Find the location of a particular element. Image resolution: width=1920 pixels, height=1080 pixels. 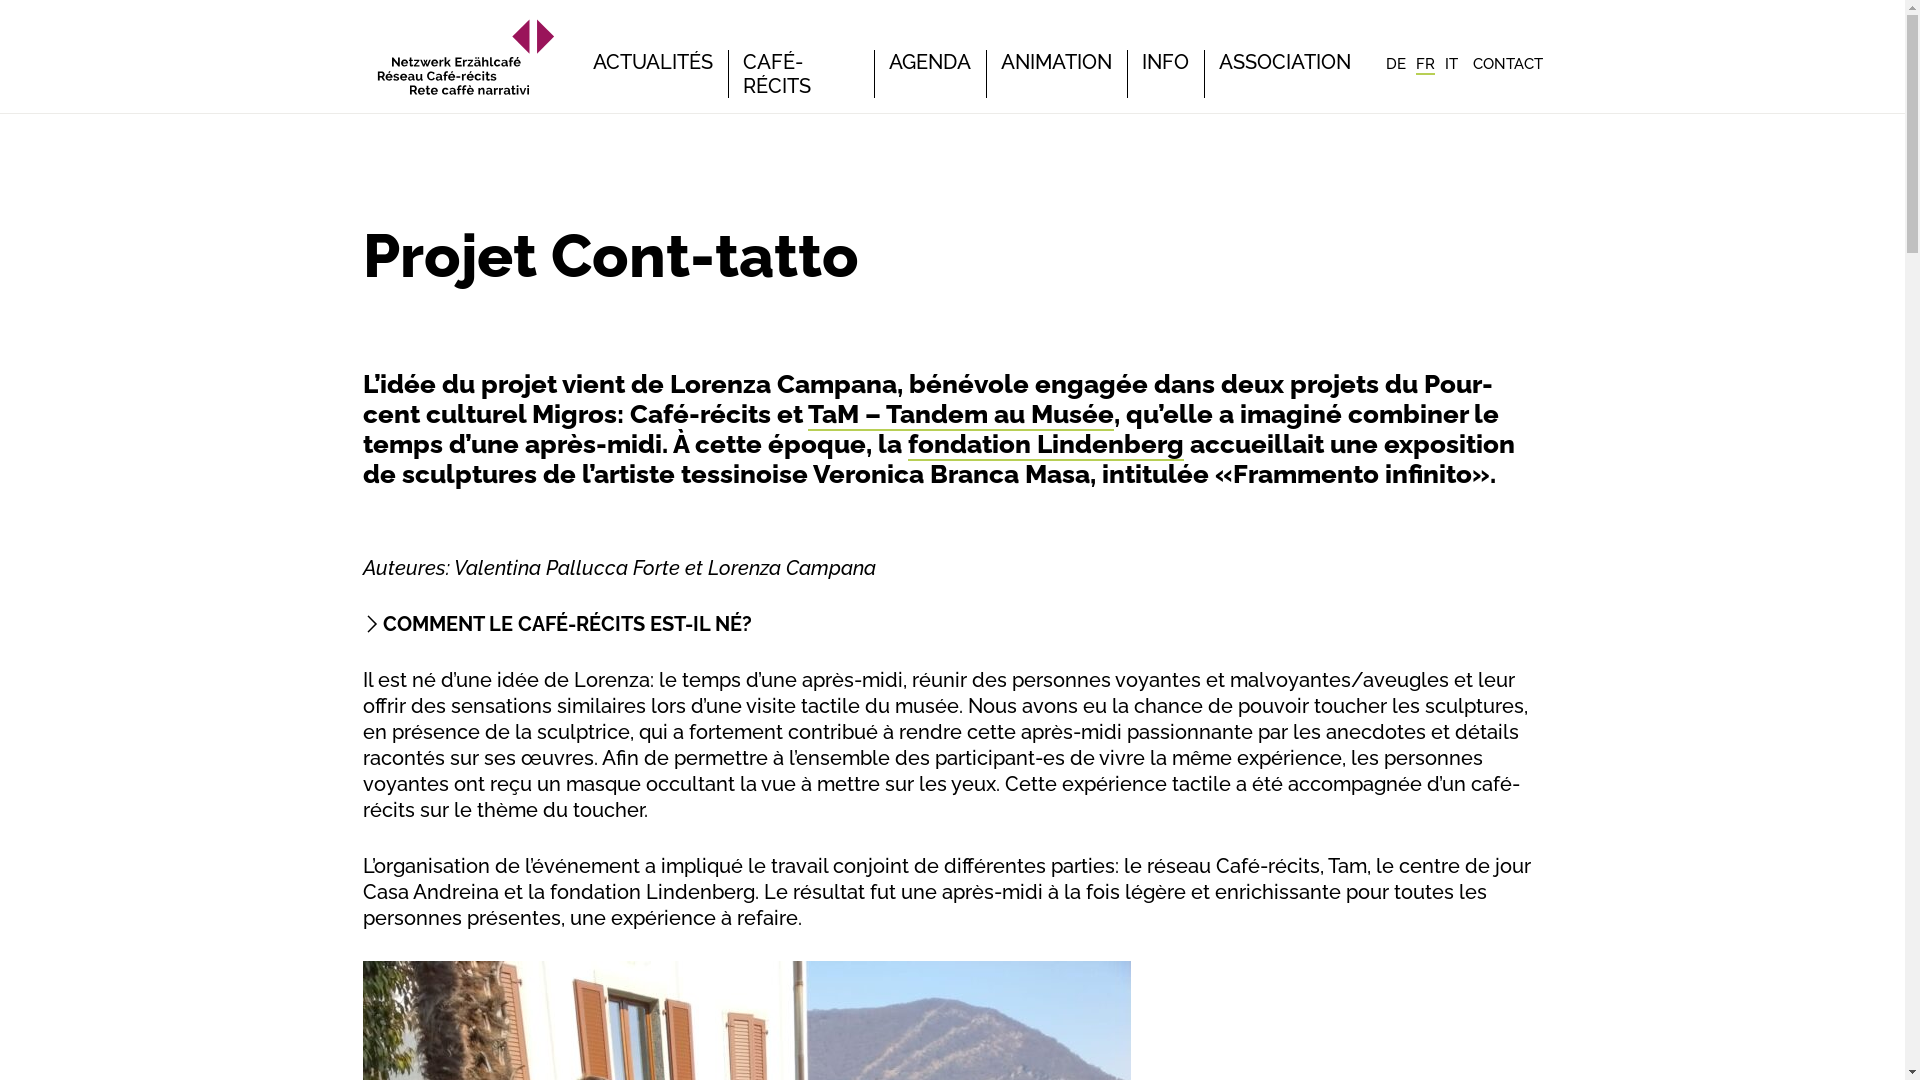

CONTACT is located at coordinates (1507, 64).